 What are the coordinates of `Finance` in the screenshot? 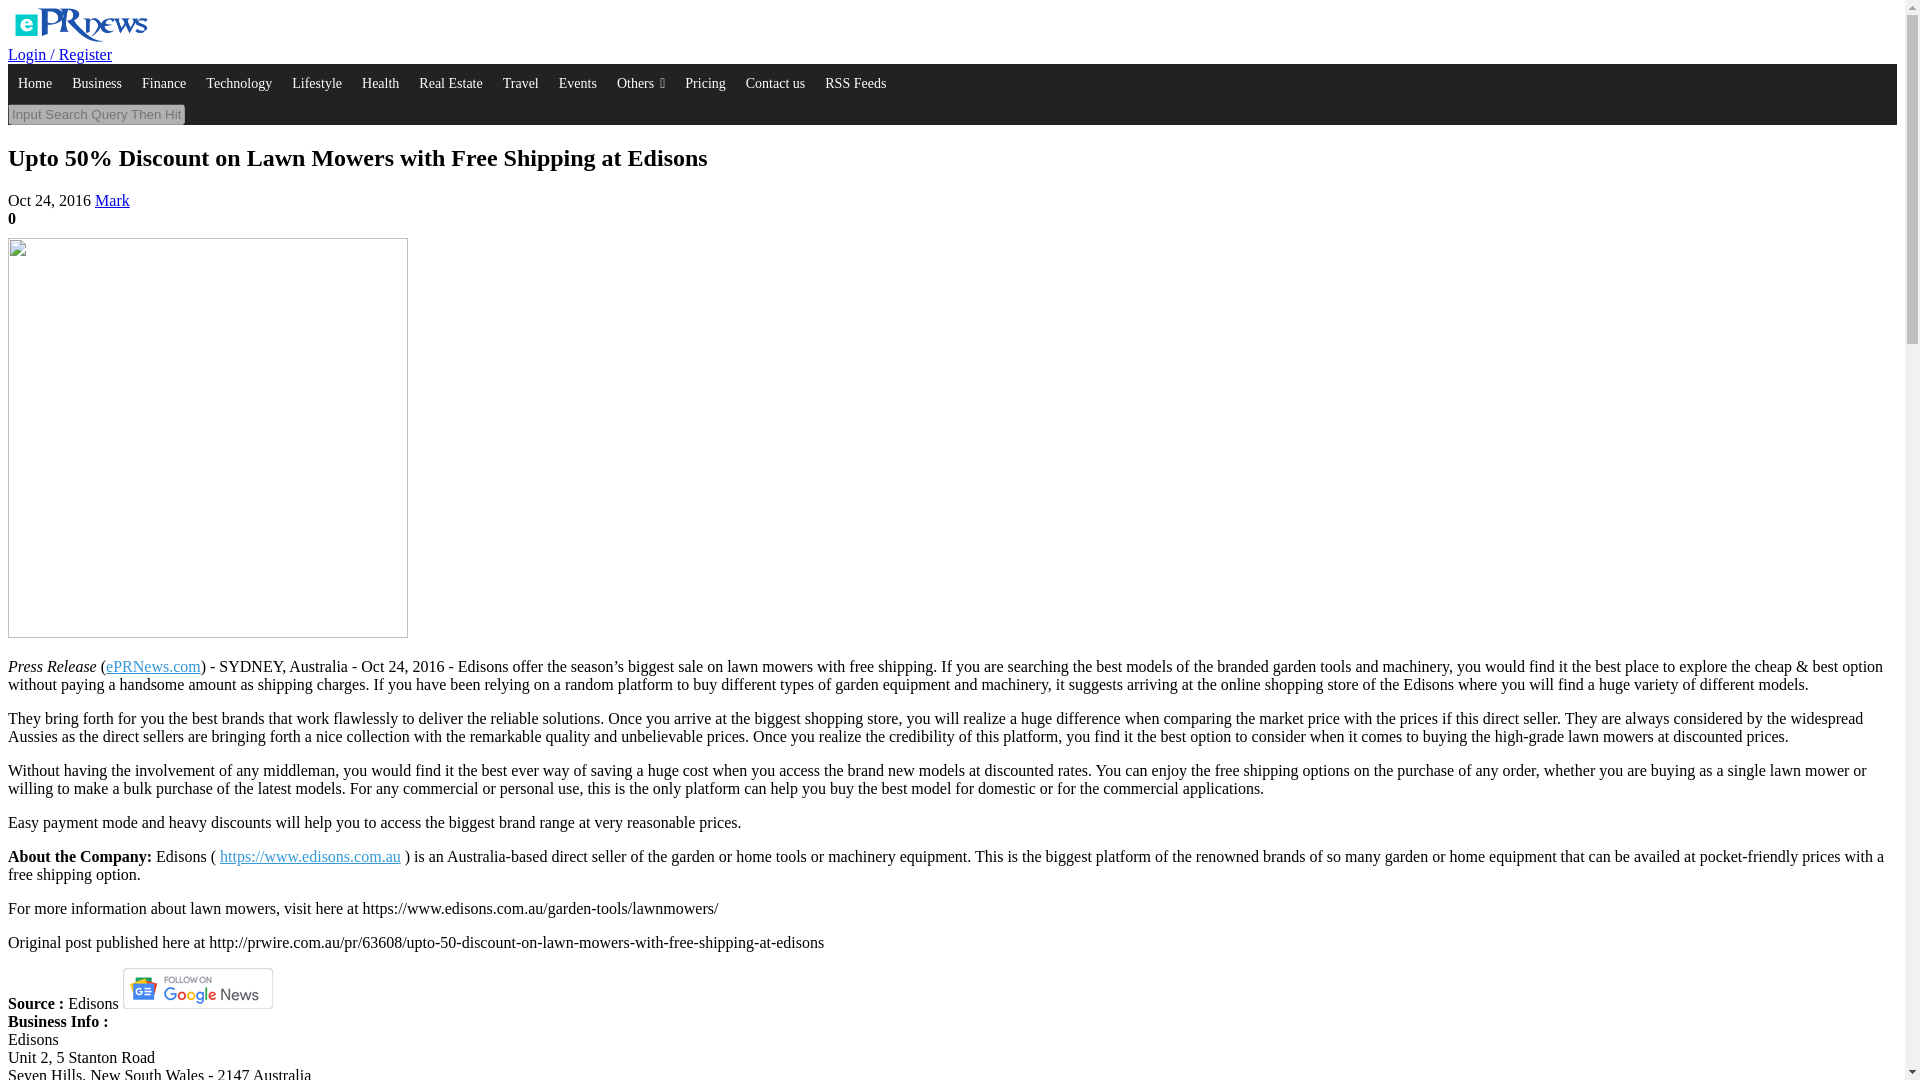 It's located at (164, 83).